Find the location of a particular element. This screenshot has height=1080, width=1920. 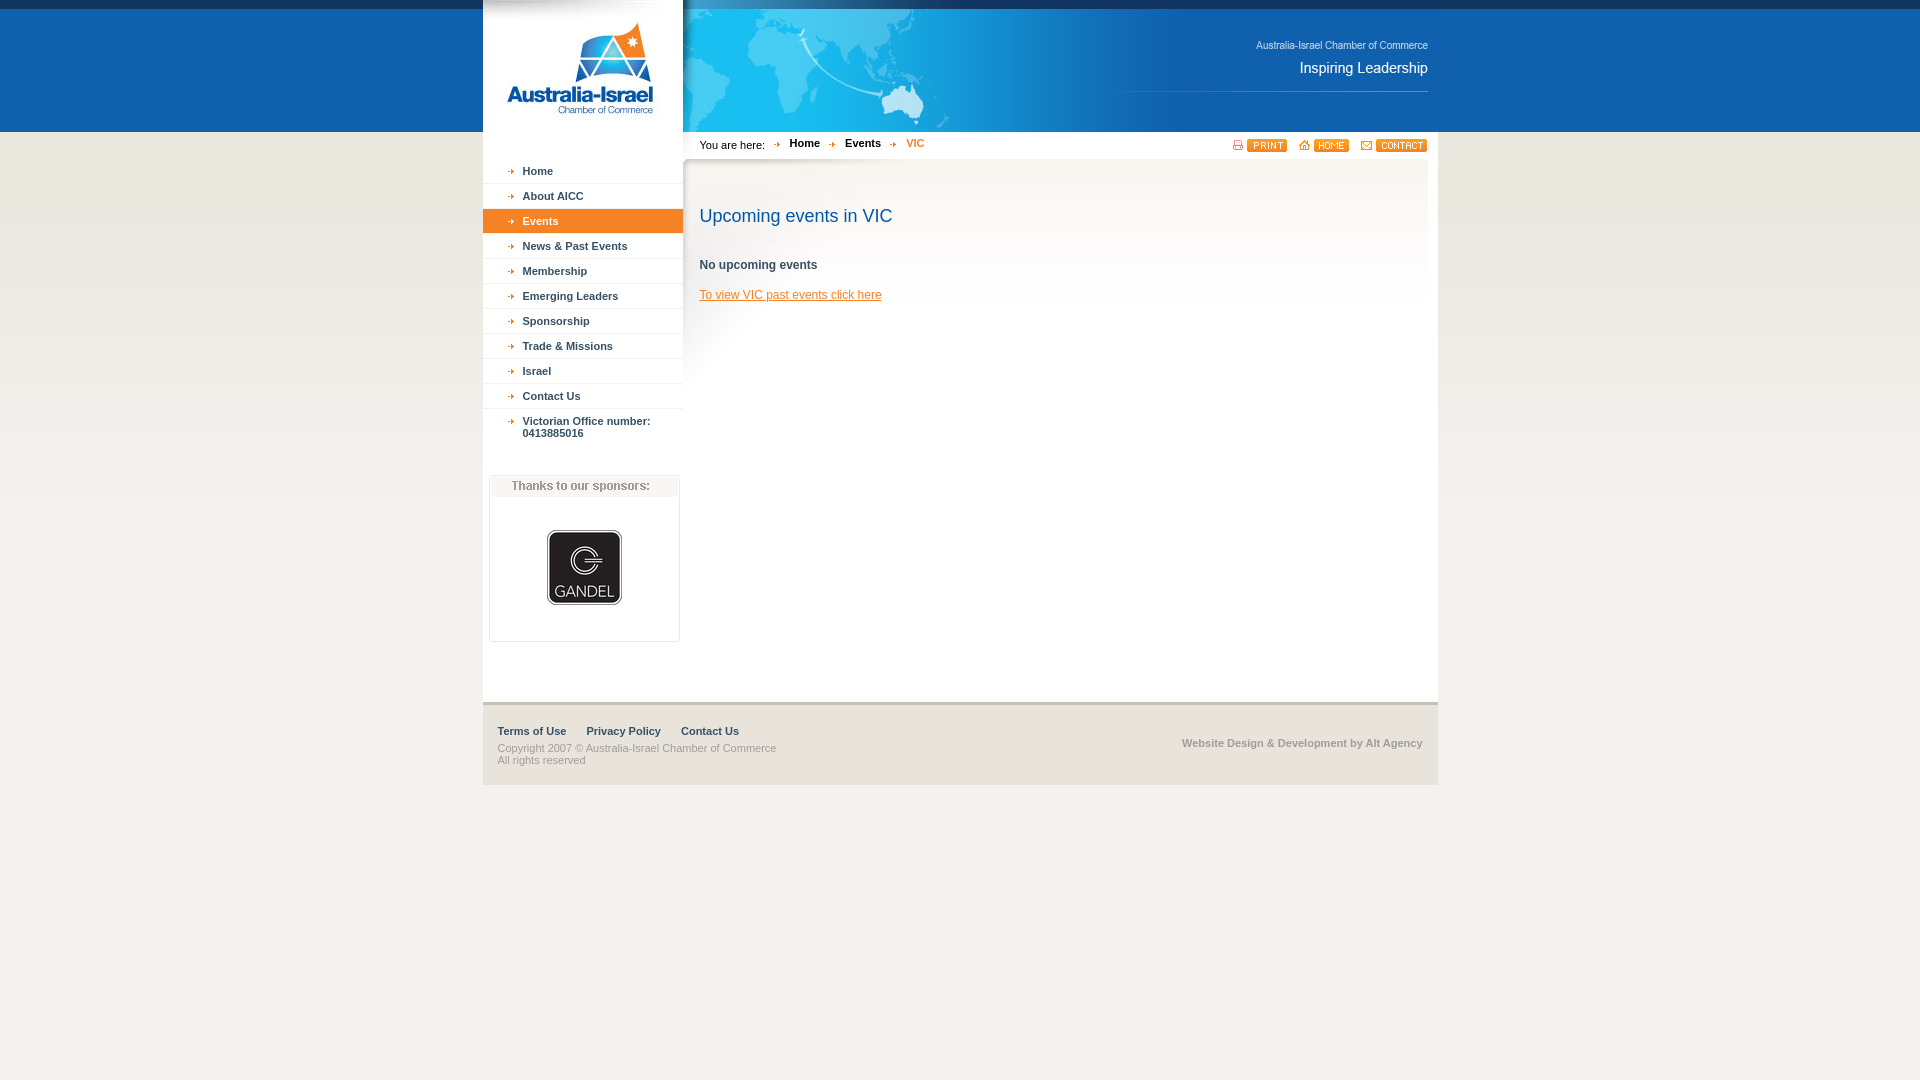

Israel is located at coordinates (582, 371).